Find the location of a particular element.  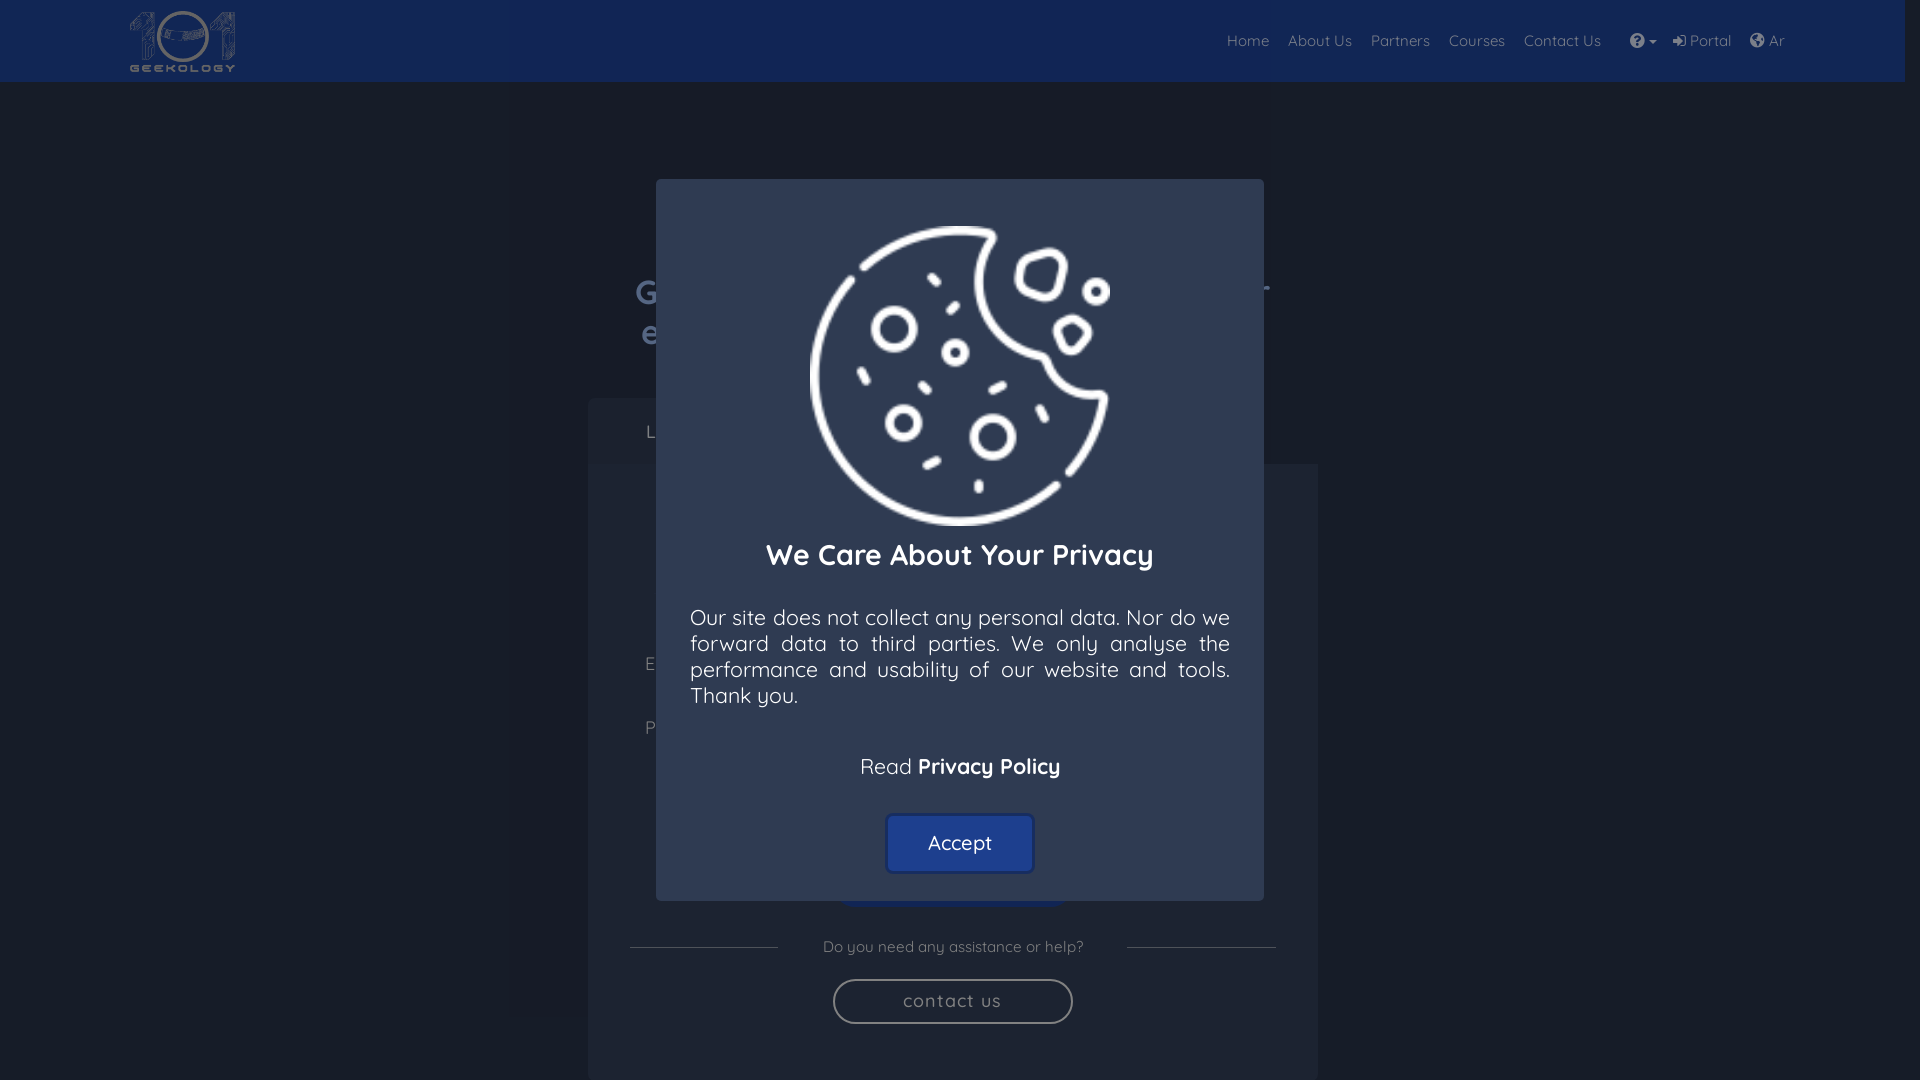

Privacy Policy is located at coordinates (990, 766).